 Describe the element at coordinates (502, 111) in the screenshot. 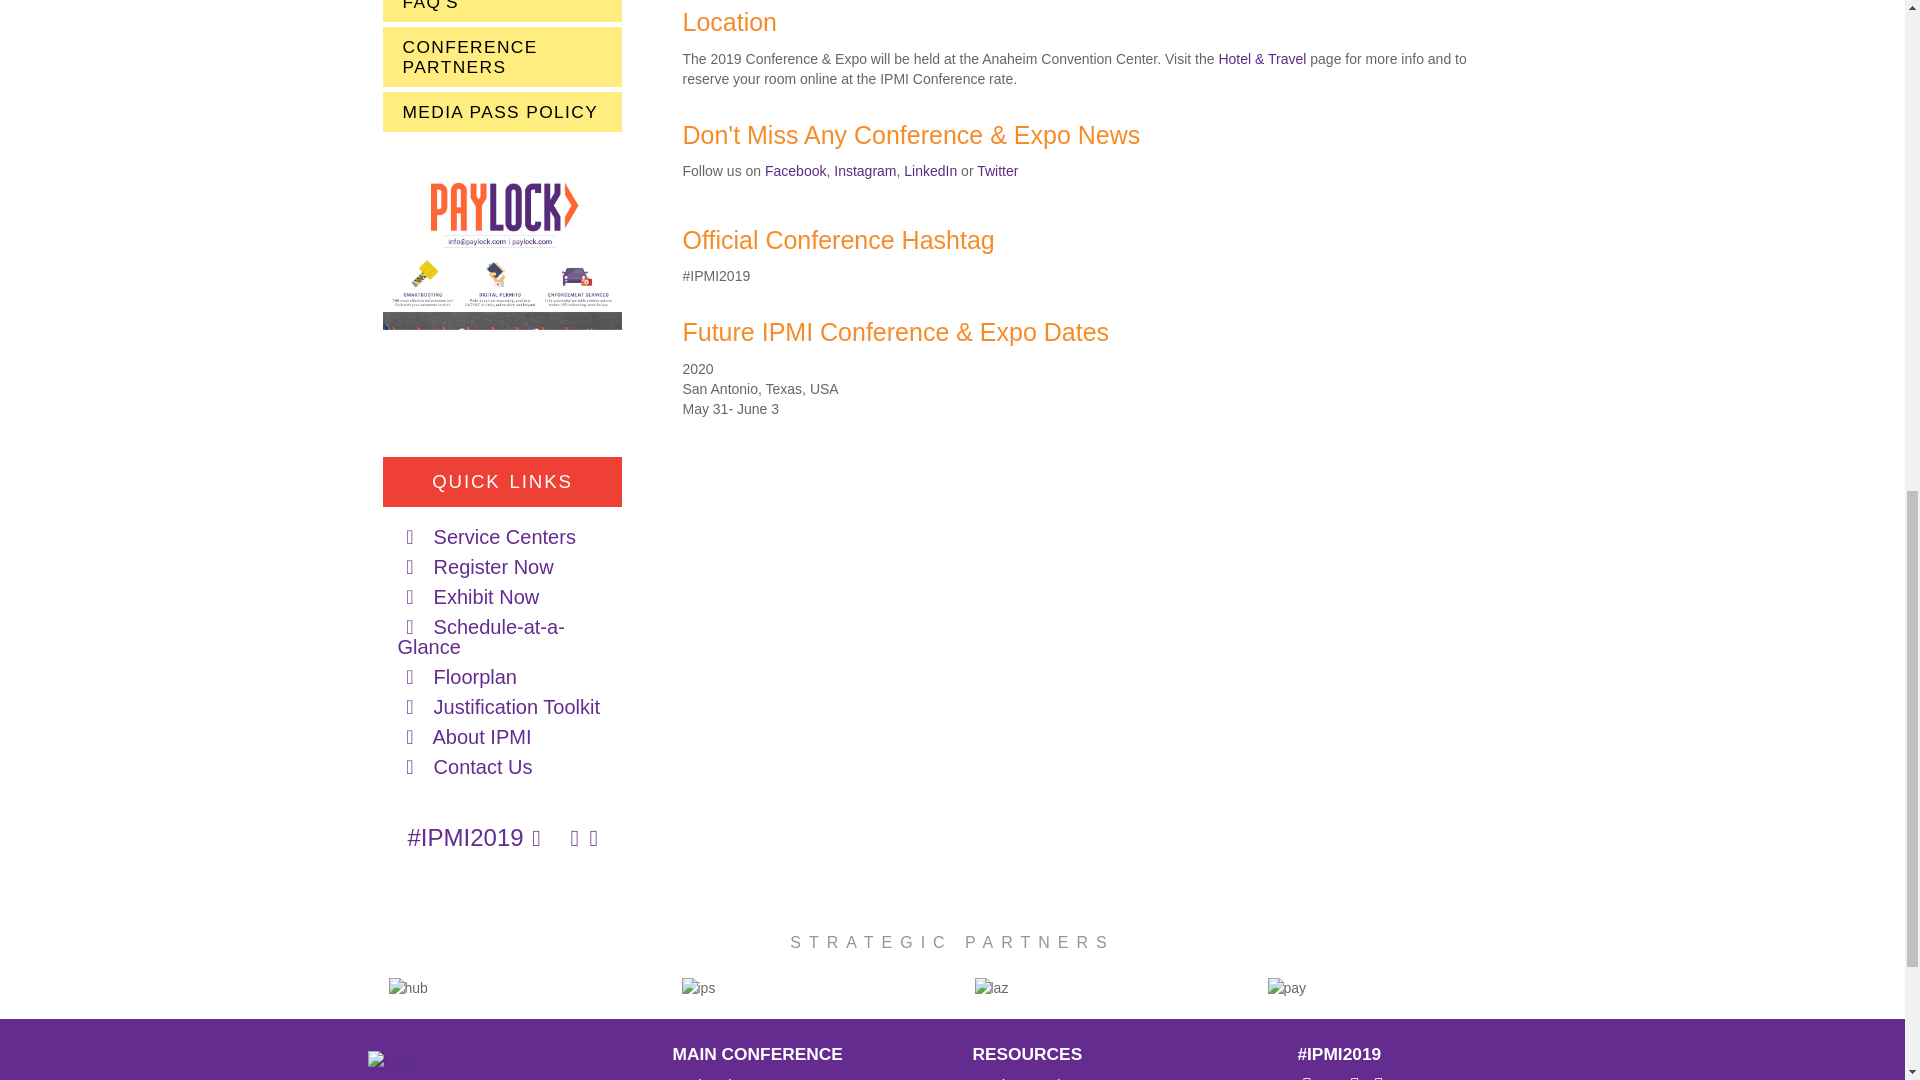

I see `MEDIA PASS POLICY` at that location.